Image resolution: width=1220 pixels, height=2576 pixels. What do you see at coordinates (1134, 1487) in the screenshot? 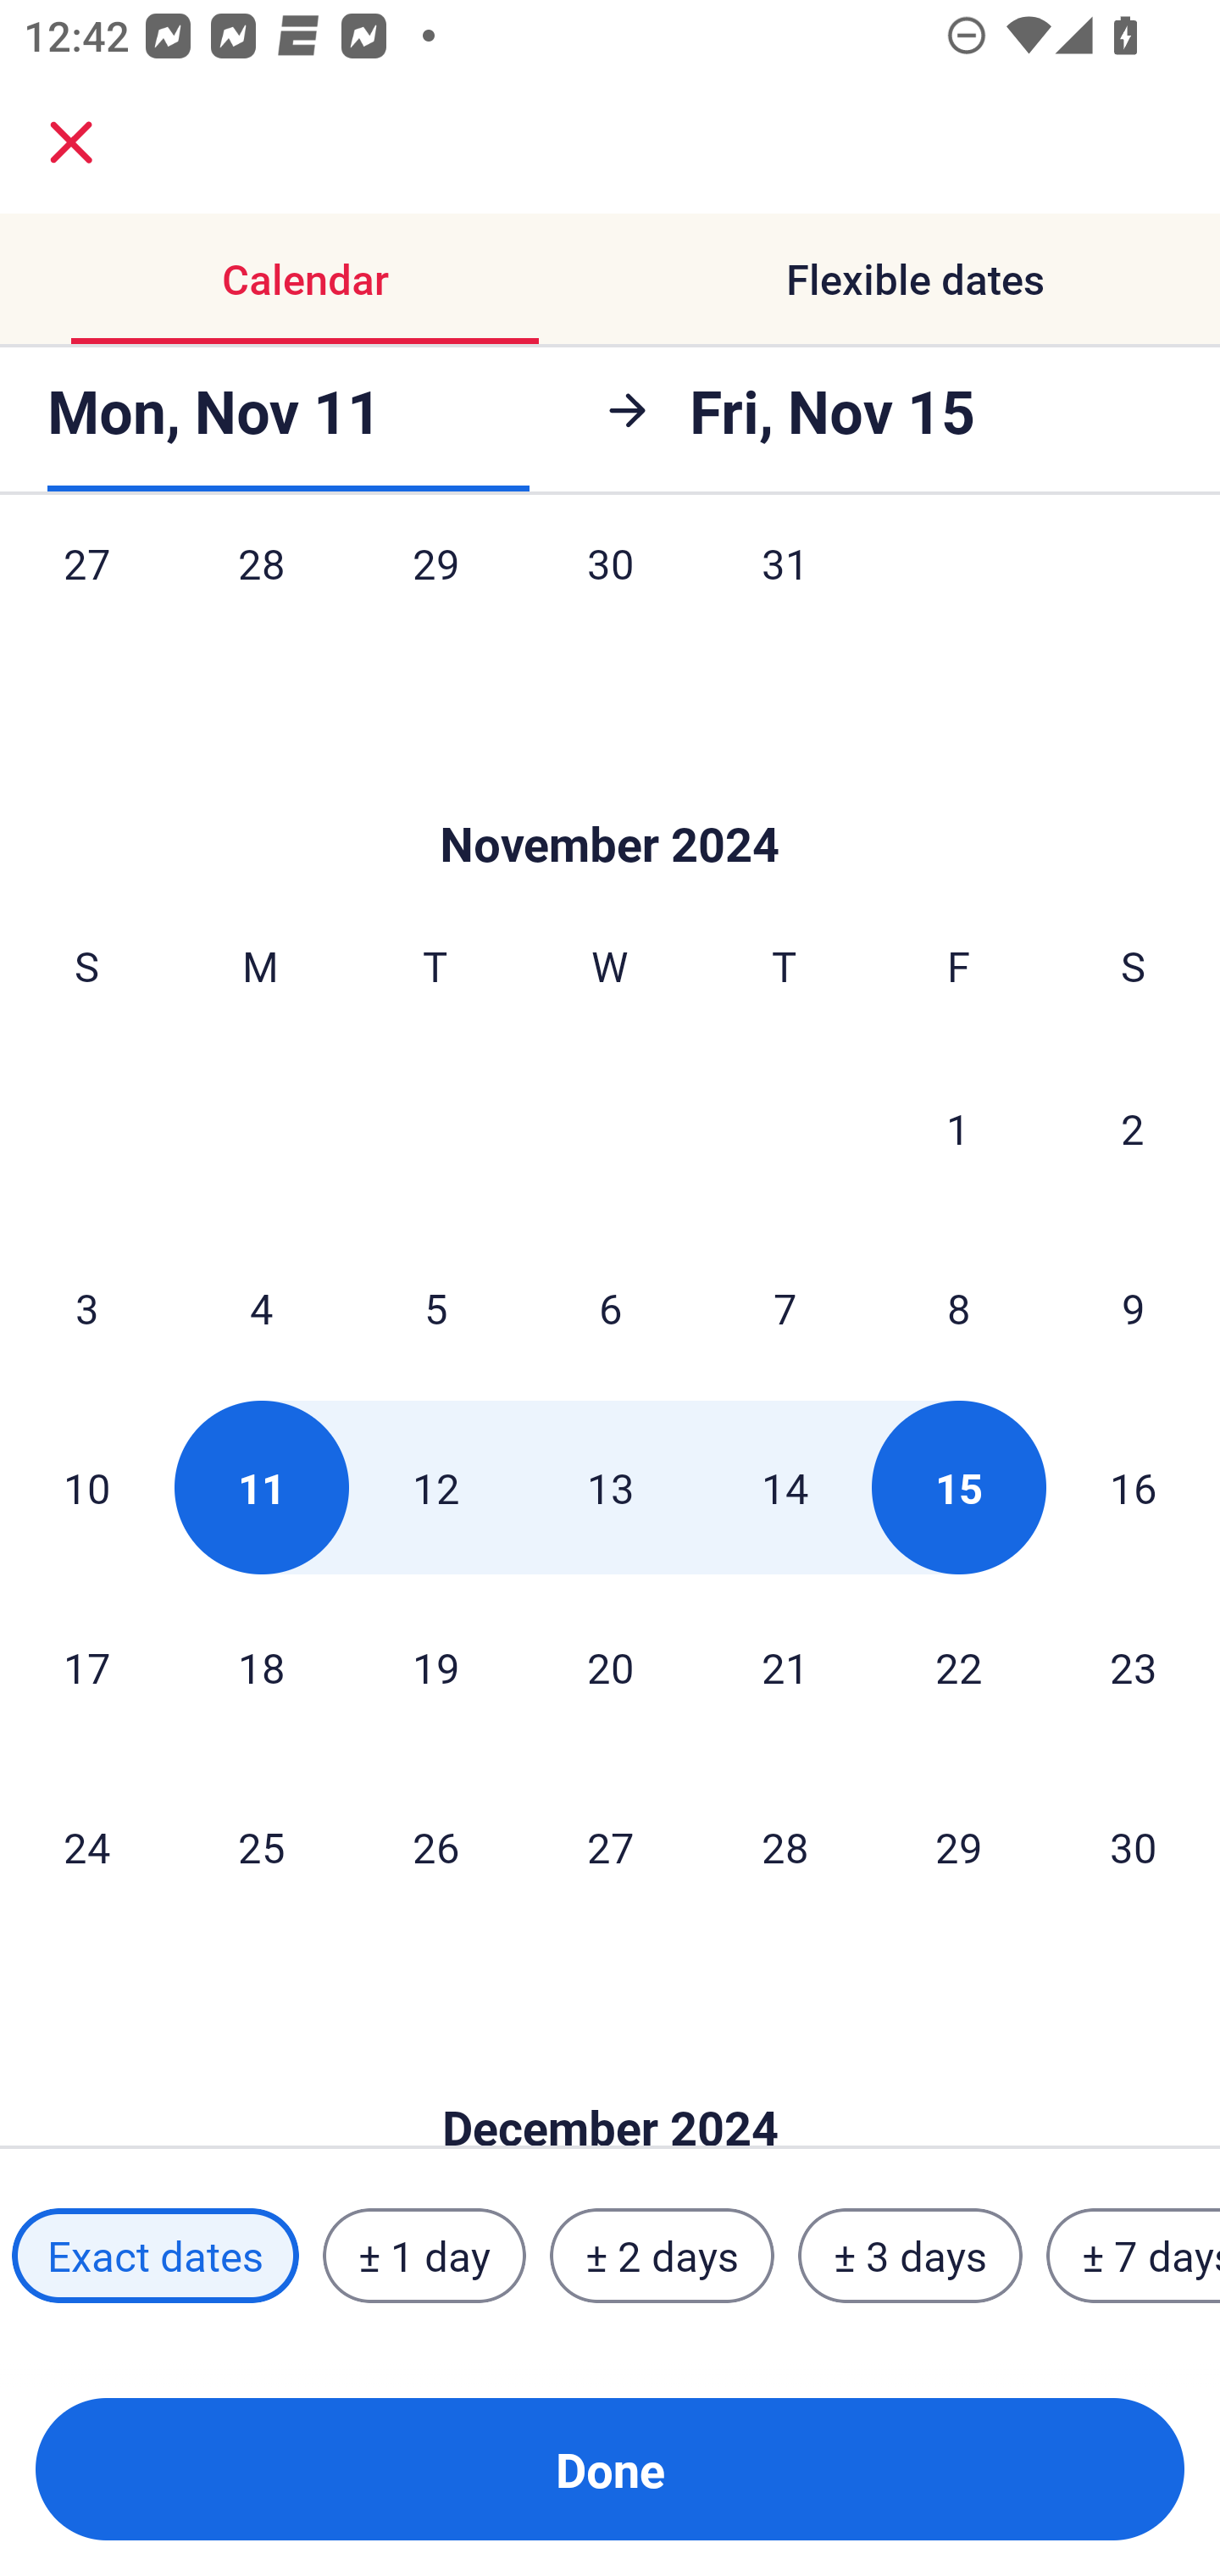
I see `16 Saturday, November 16, 2024` at bounding box center [1134, 1487].